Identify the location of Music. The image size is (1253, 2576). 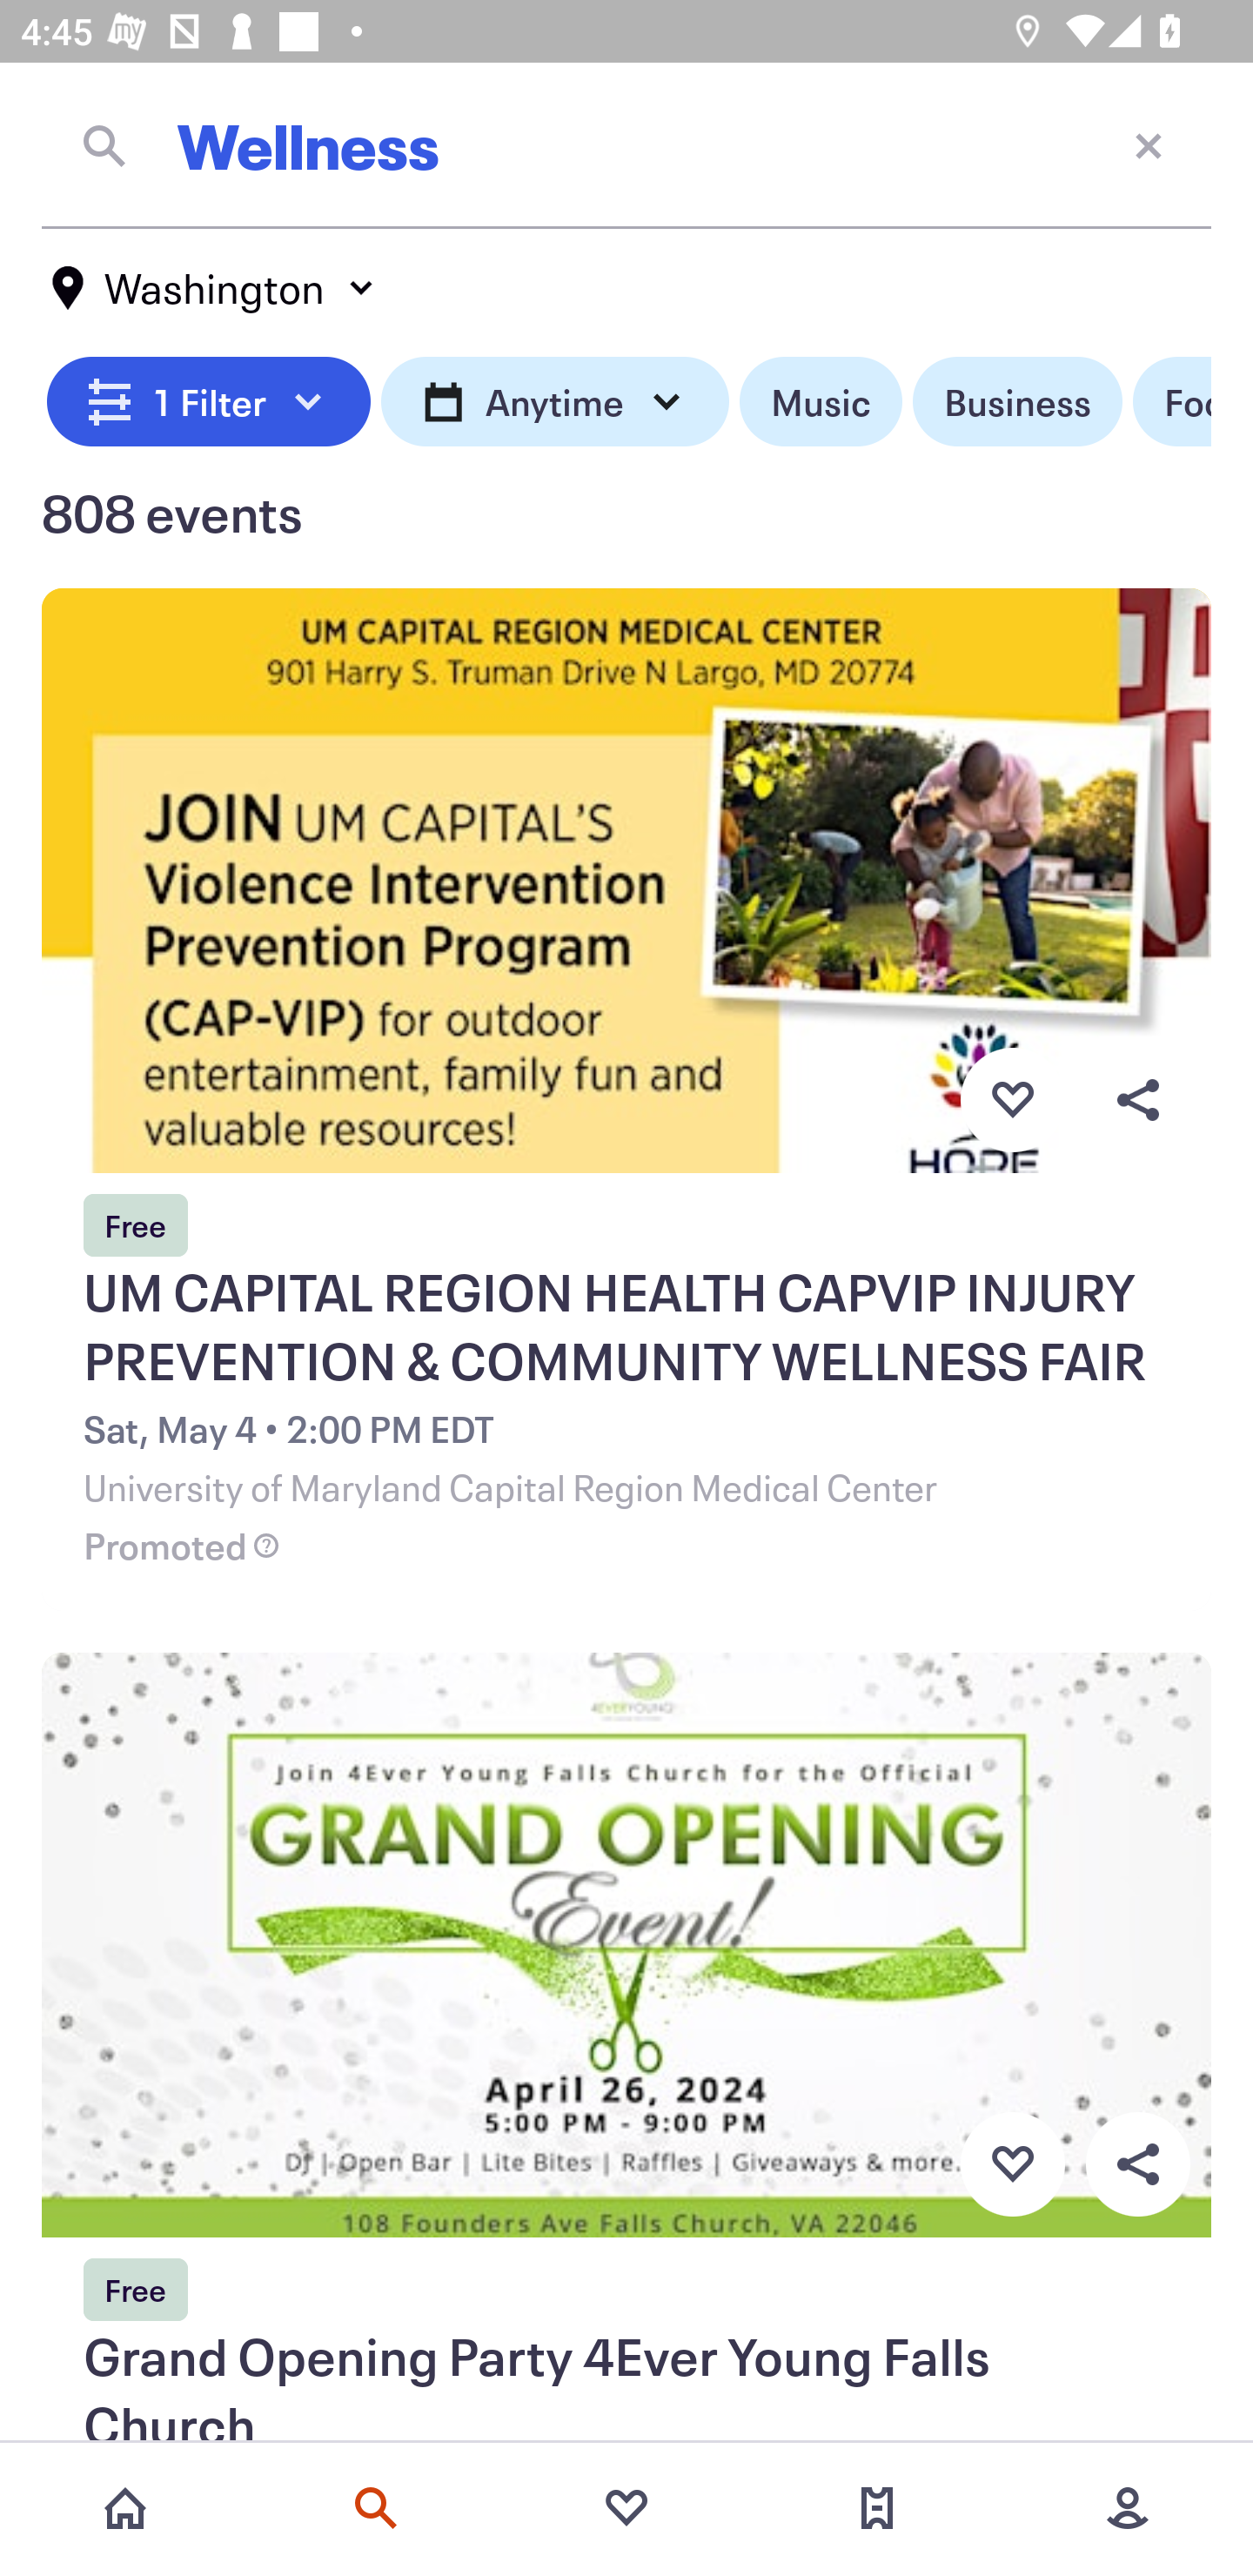
(820, 402).